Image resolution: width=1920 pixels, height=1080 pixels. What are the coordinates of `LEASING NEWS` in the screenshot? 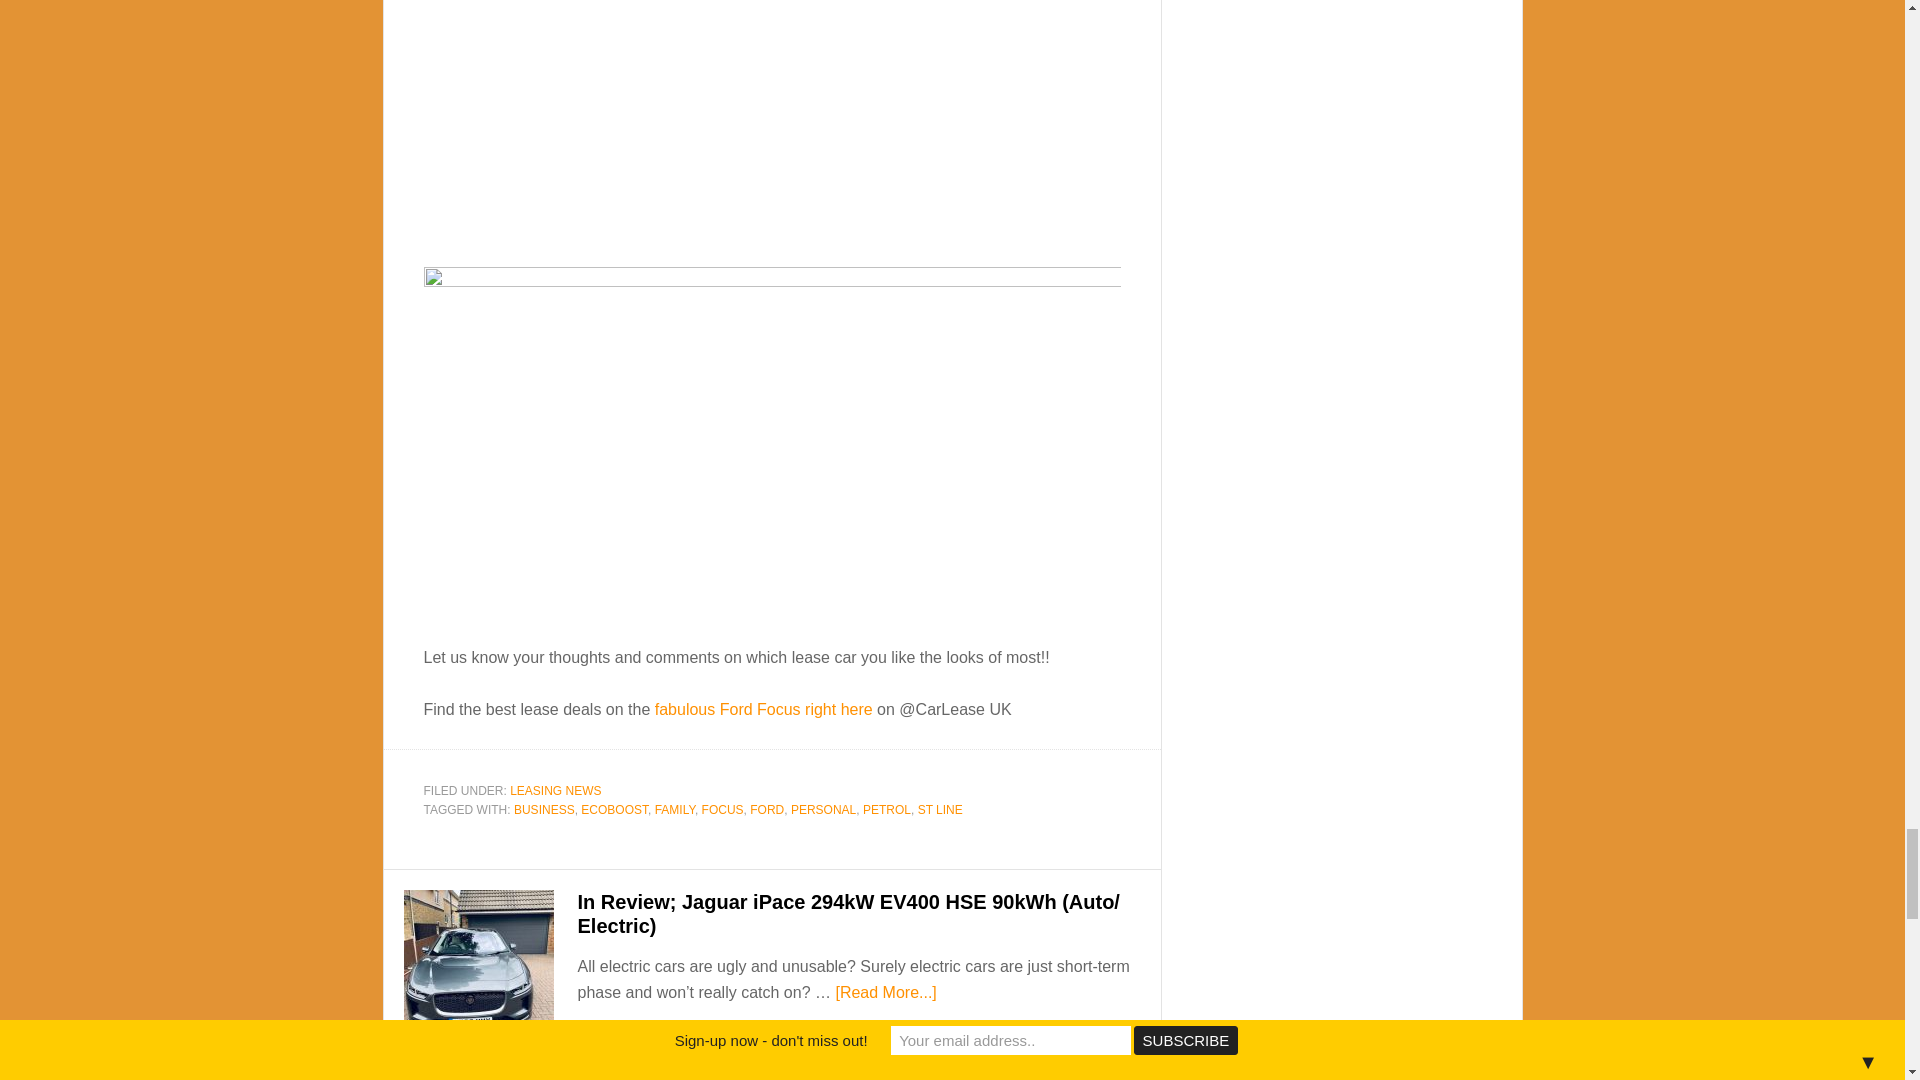 It's located at (555, 791).